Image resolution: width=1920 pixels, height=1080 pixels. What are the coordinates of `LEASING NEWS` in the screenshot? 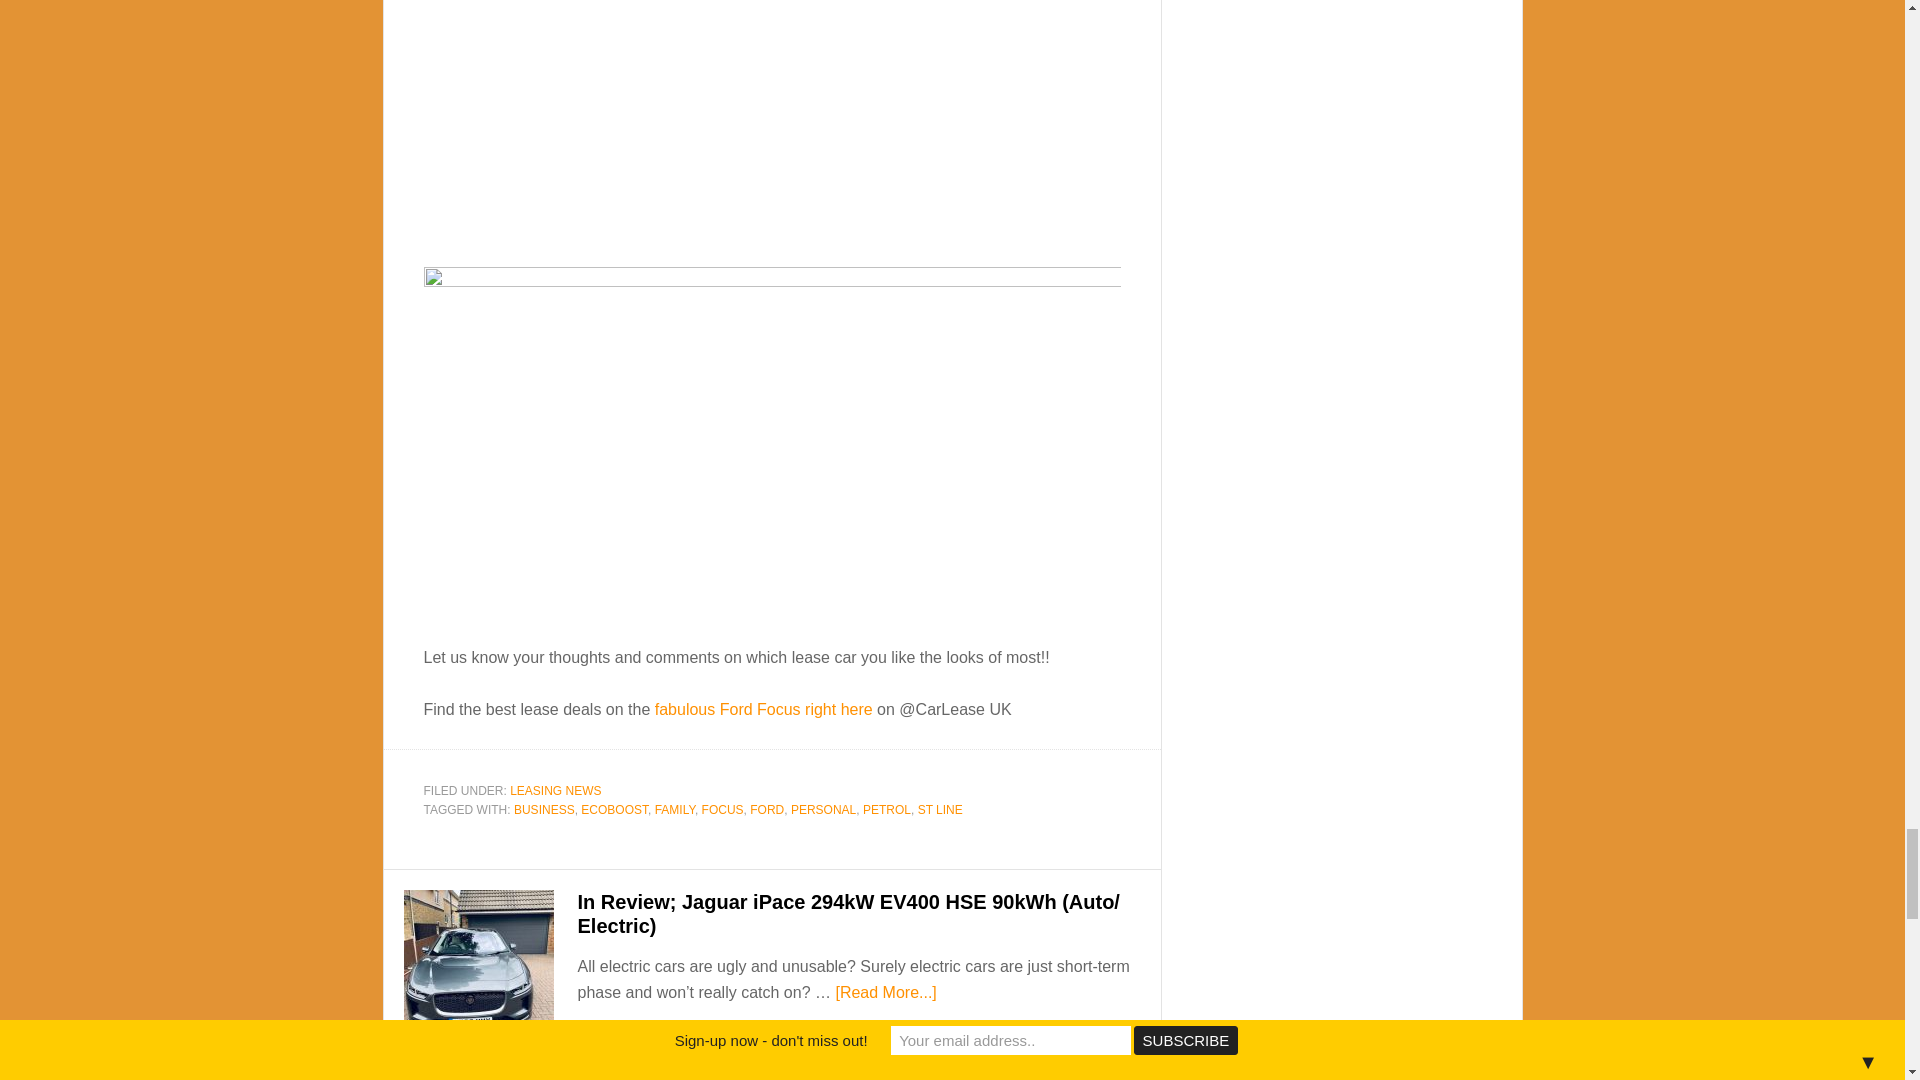 It's located at (555, 791).